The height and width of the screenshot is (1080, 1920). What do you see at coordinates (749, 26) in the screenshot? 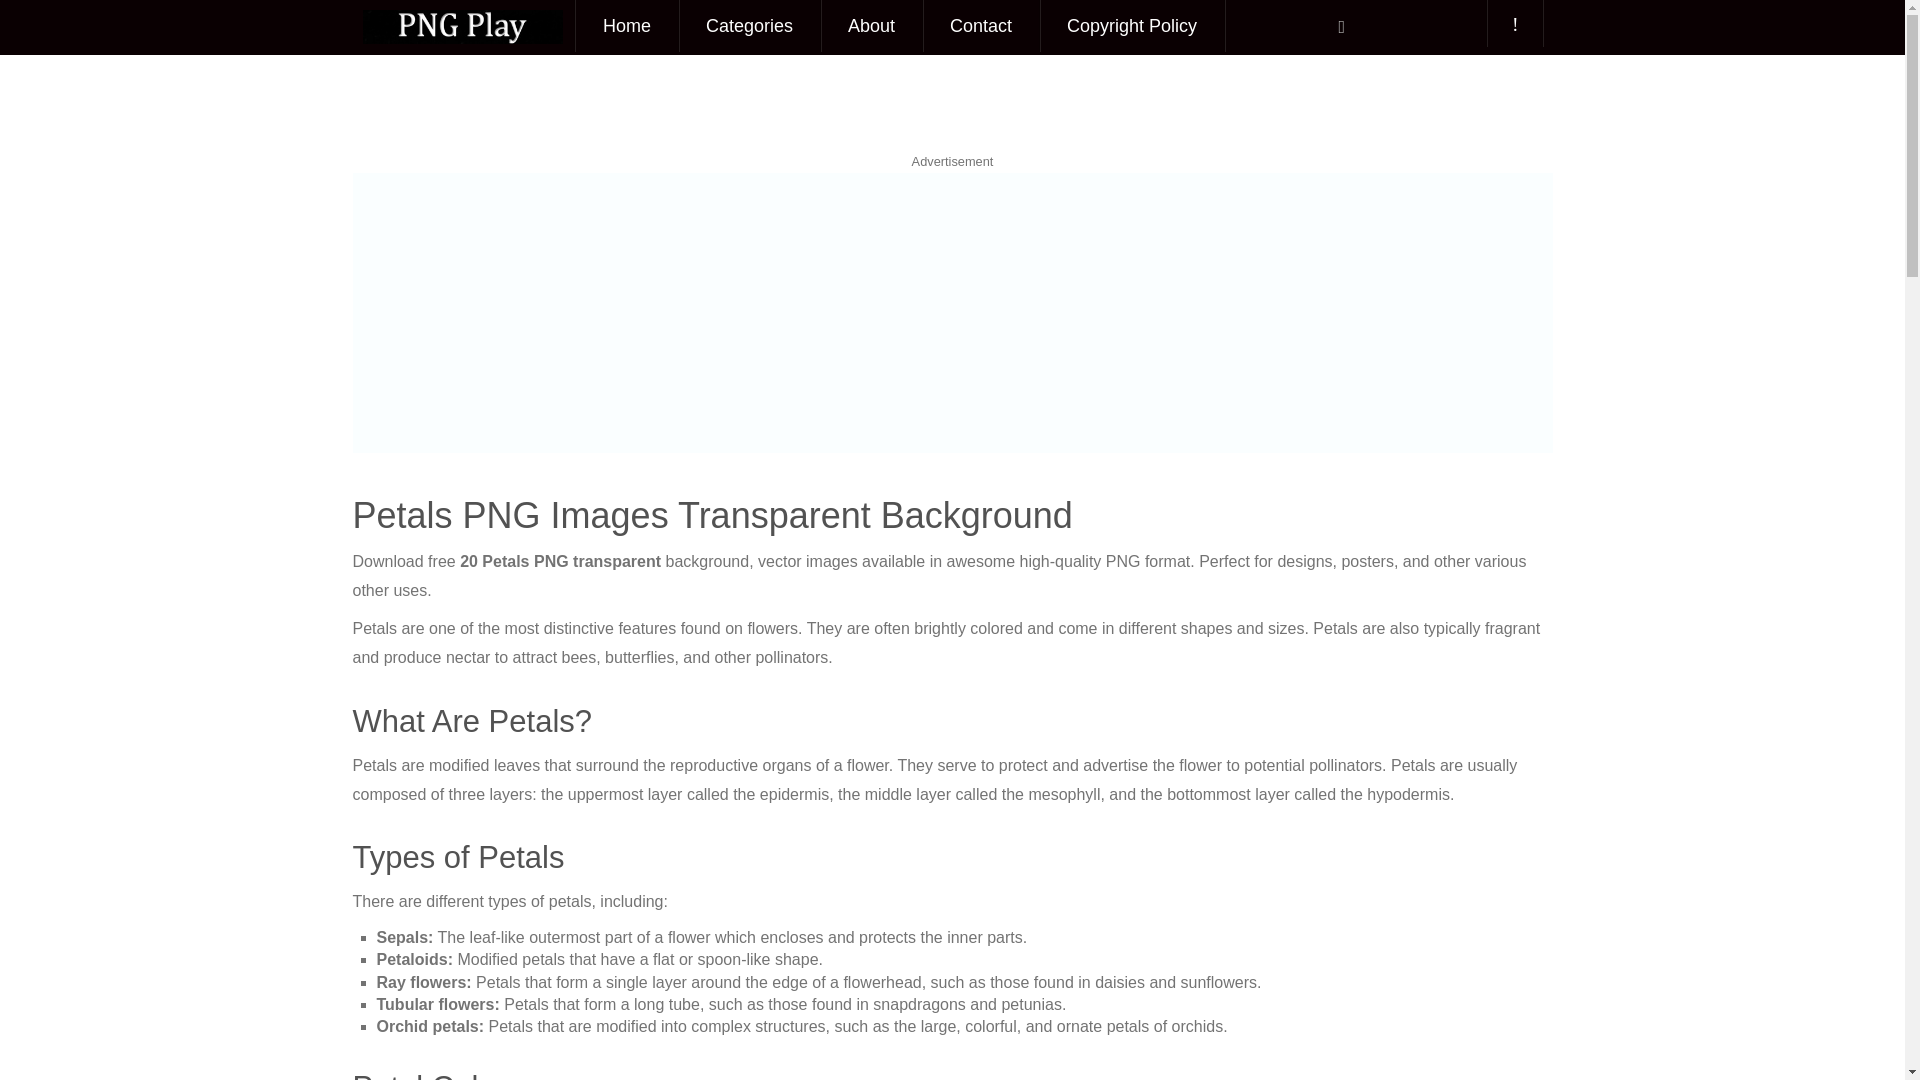
I see `Categories` at bounding box center [749, 26].